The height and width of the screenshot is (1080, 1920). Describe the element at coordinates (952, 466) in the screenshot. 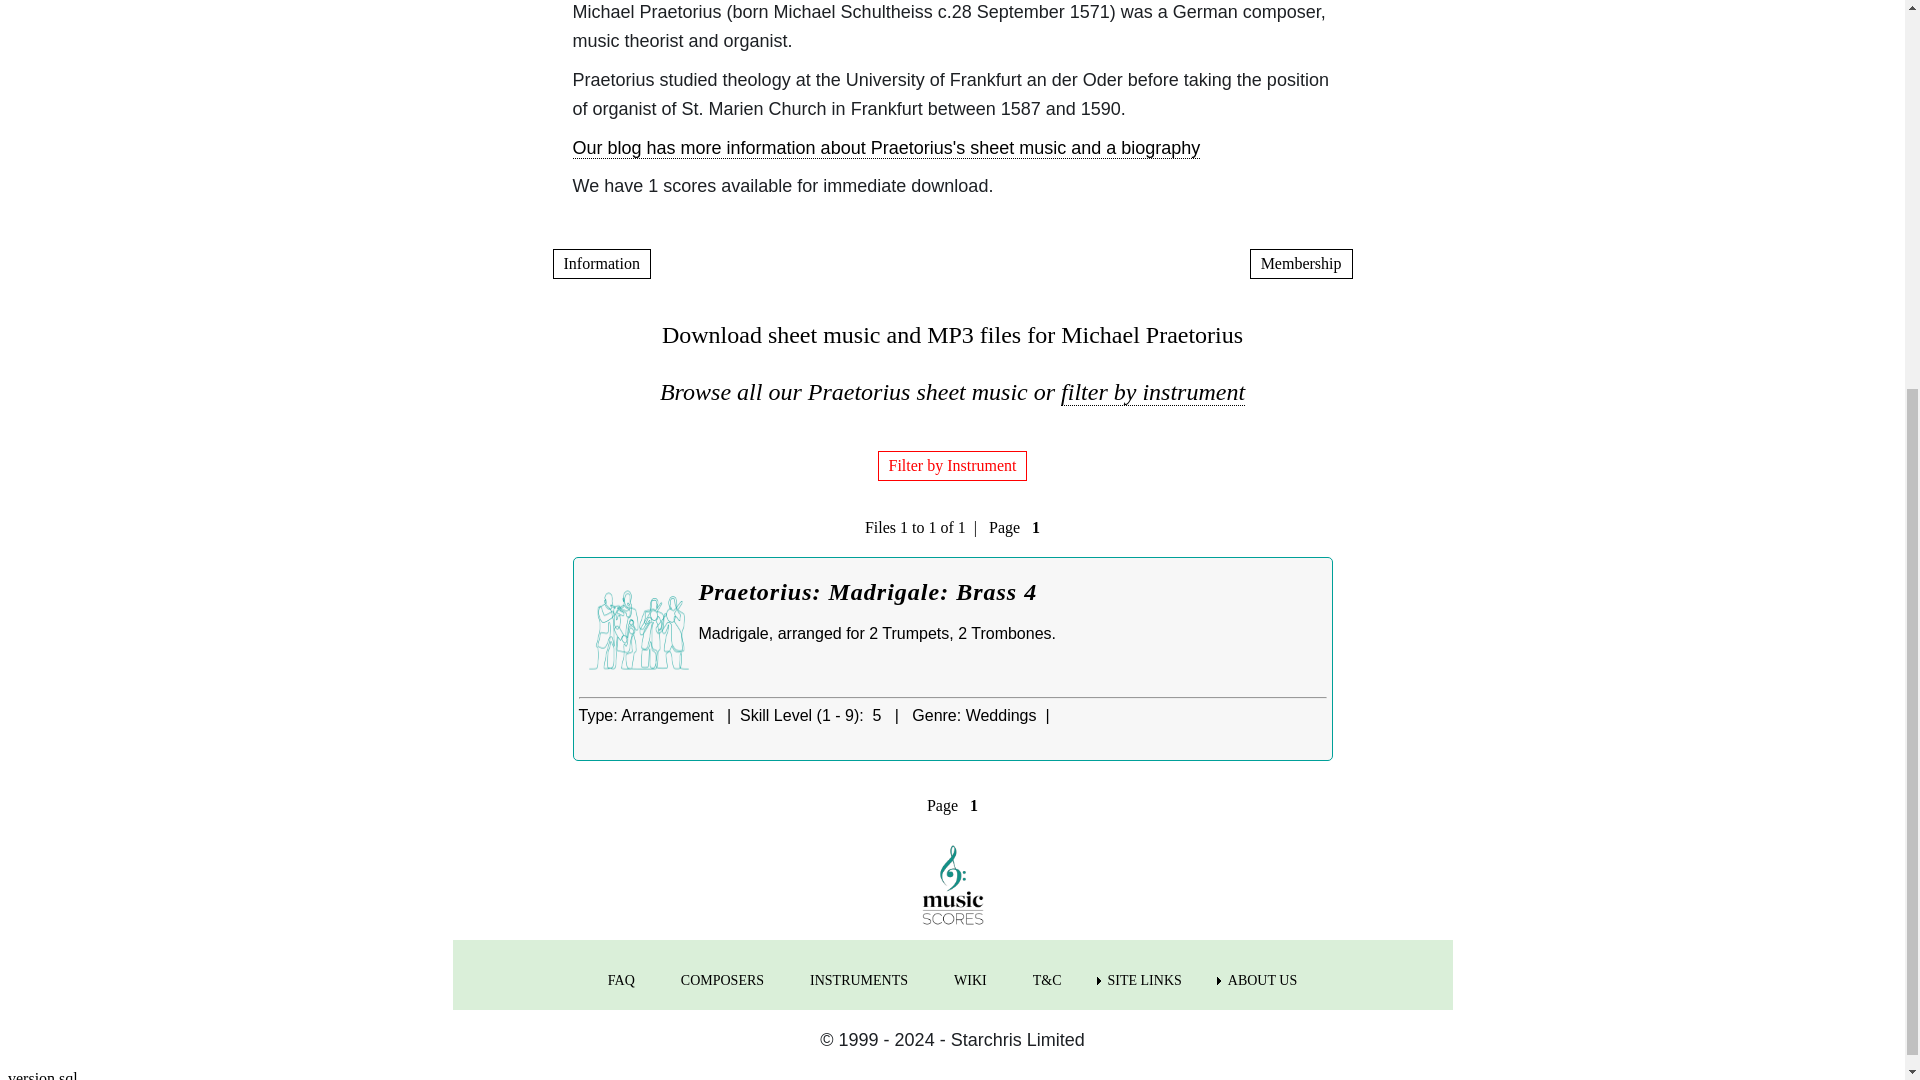

I see `Filter by Instrument` at that location.